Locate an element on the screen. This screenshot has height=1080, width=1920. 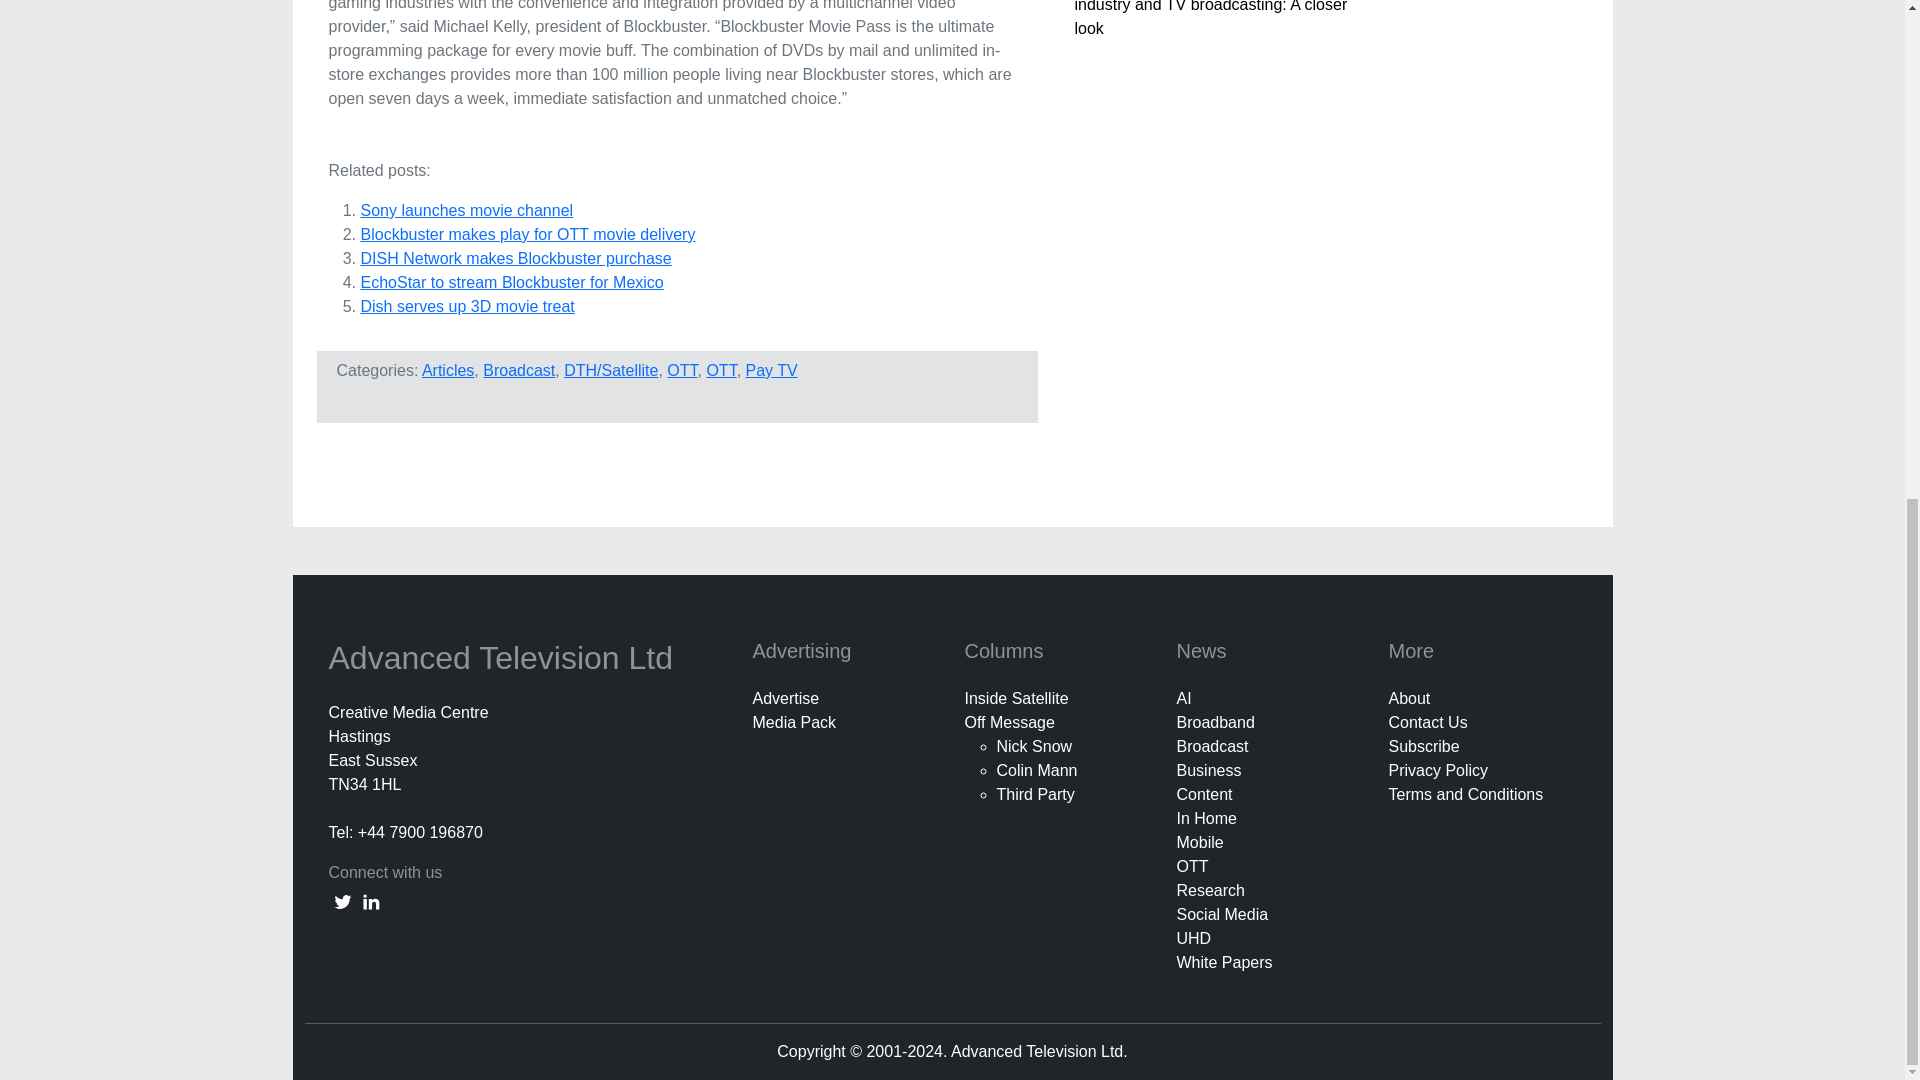
OTT is located at coordinates (720, 370).